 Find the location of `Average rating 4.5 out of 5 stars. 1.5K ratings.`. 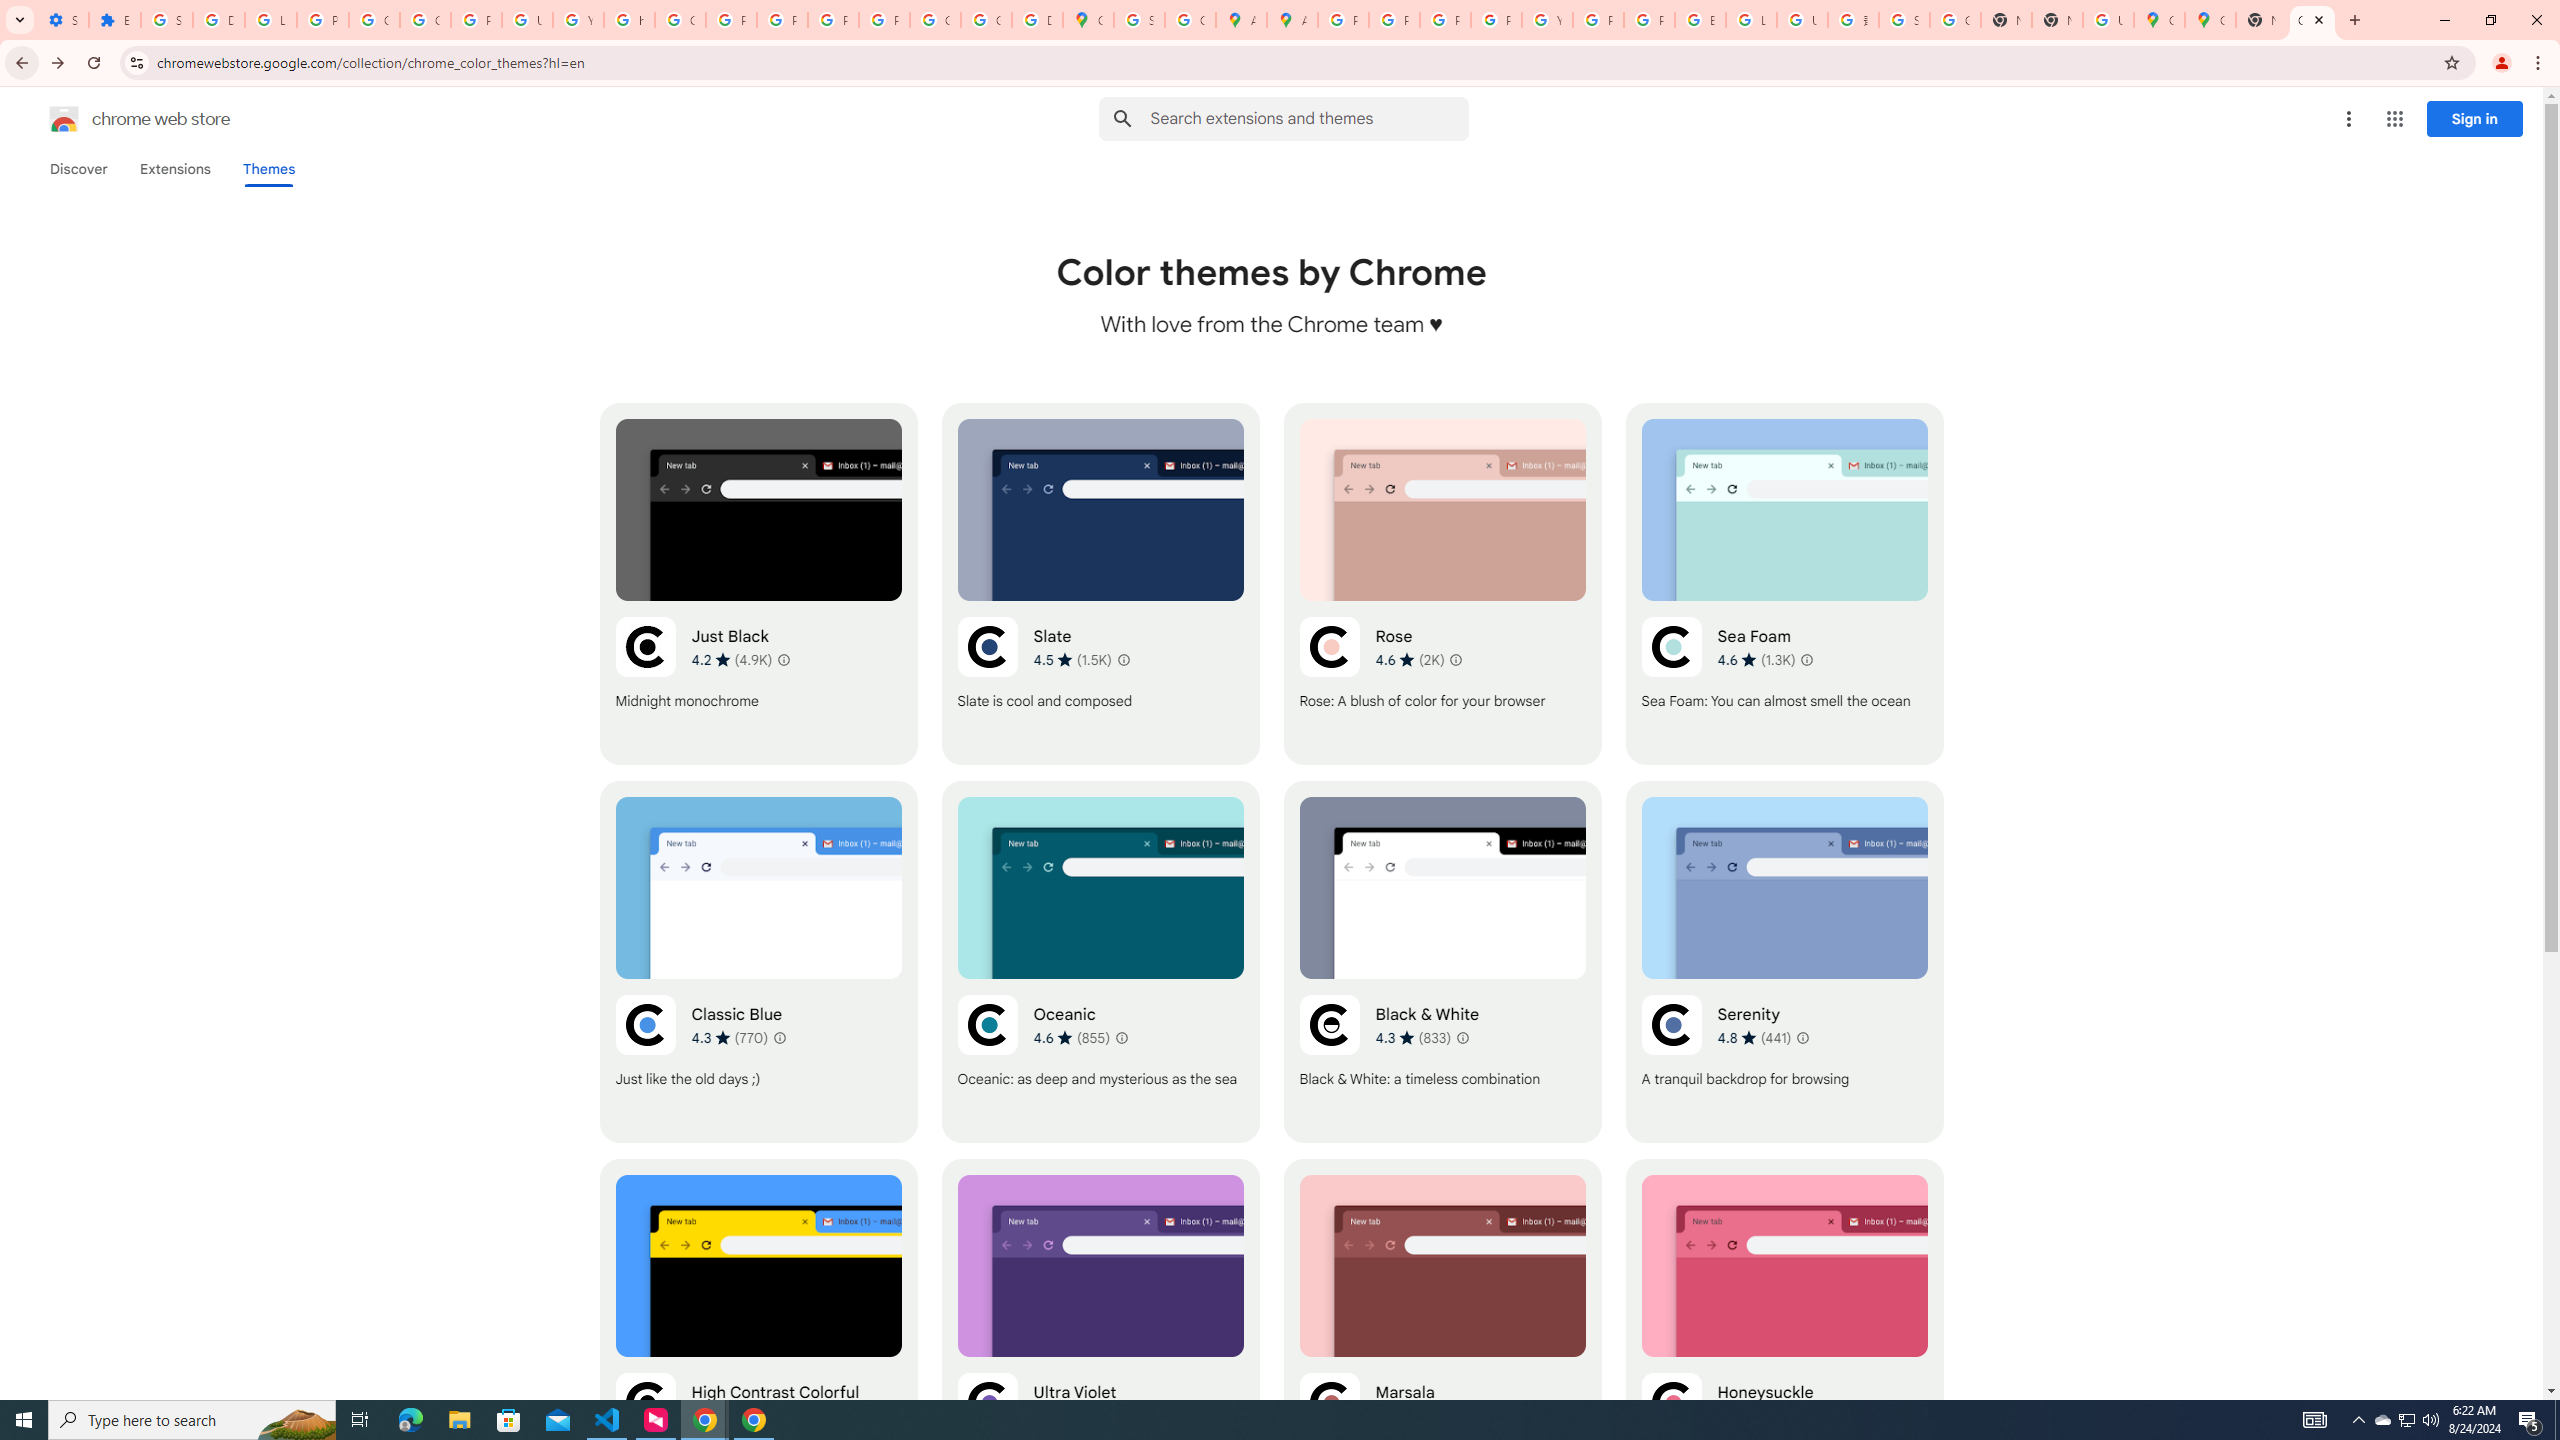

Average rating 4.5 out of 5 stars. 1.5K ratings. is located at coordinates (1074, 660).